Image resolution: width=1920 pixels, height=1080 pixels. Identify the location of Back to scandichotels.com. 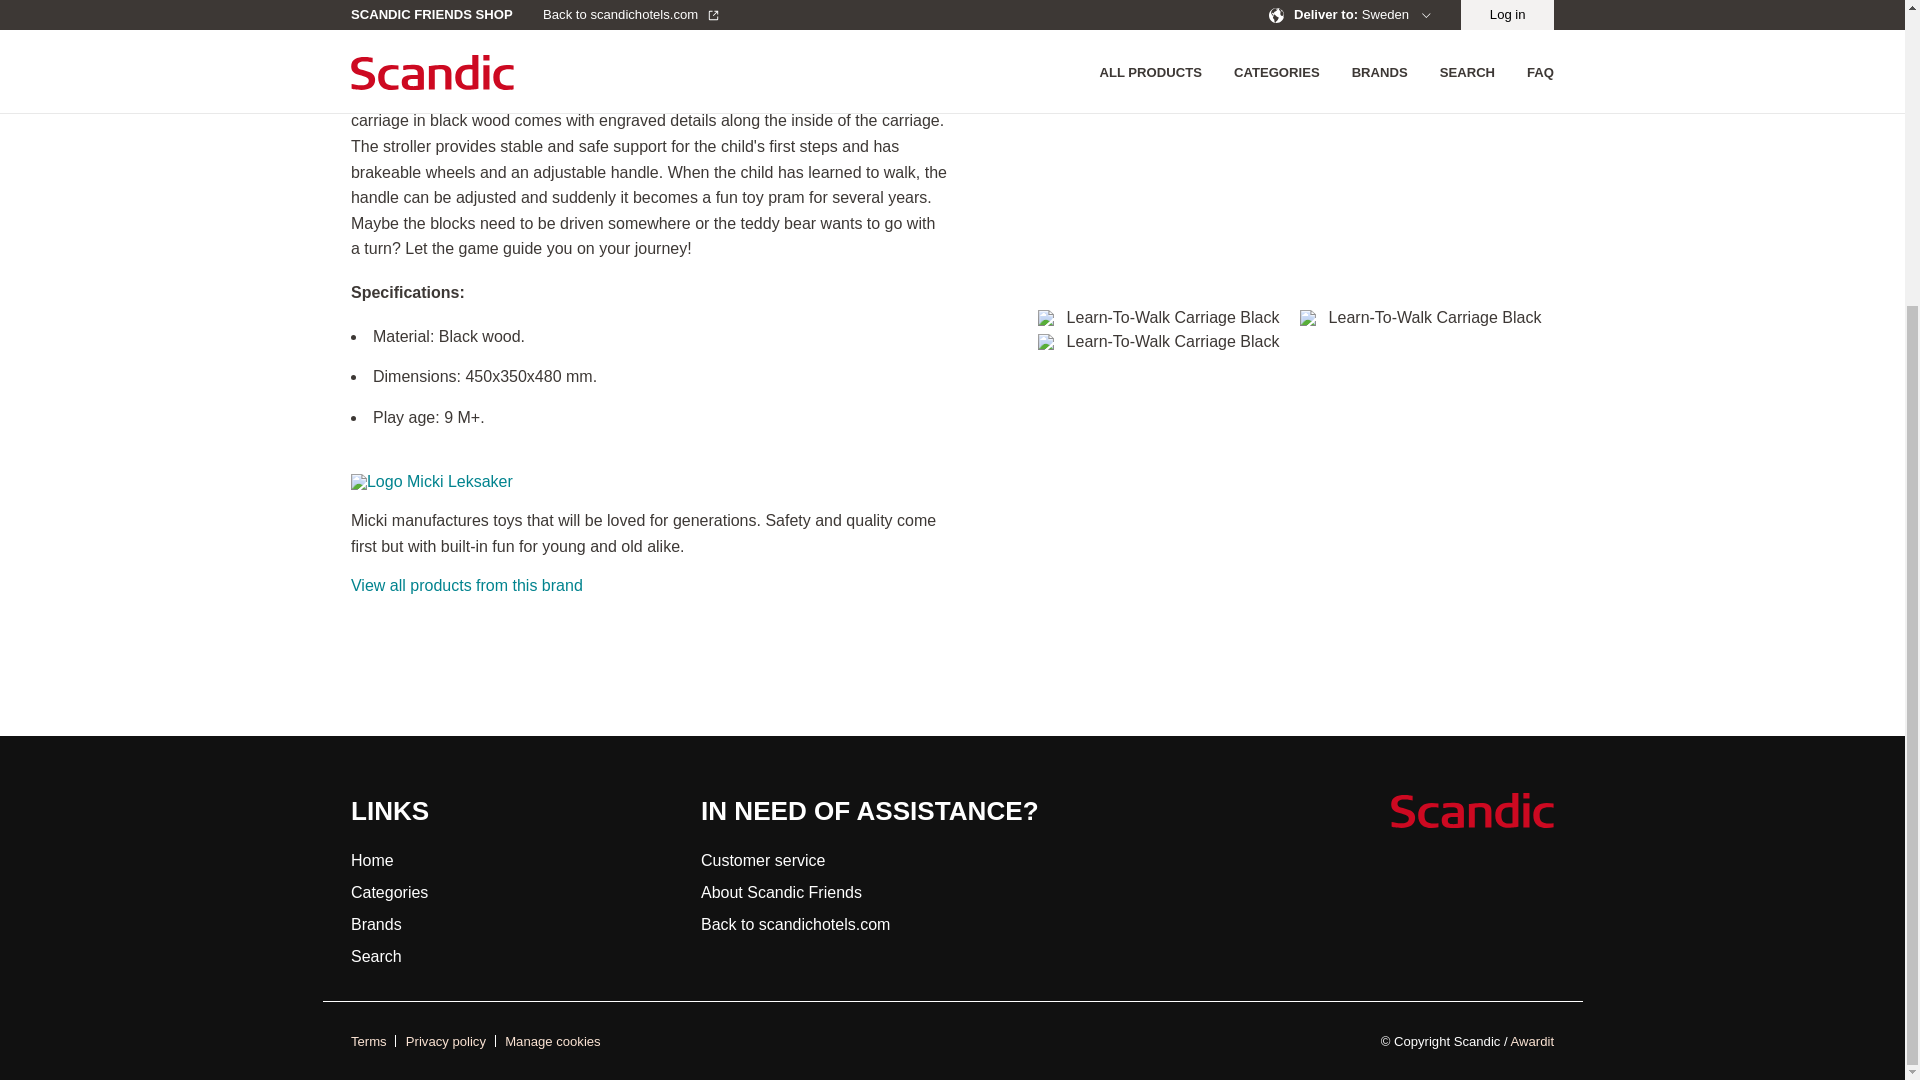
(795, 924).